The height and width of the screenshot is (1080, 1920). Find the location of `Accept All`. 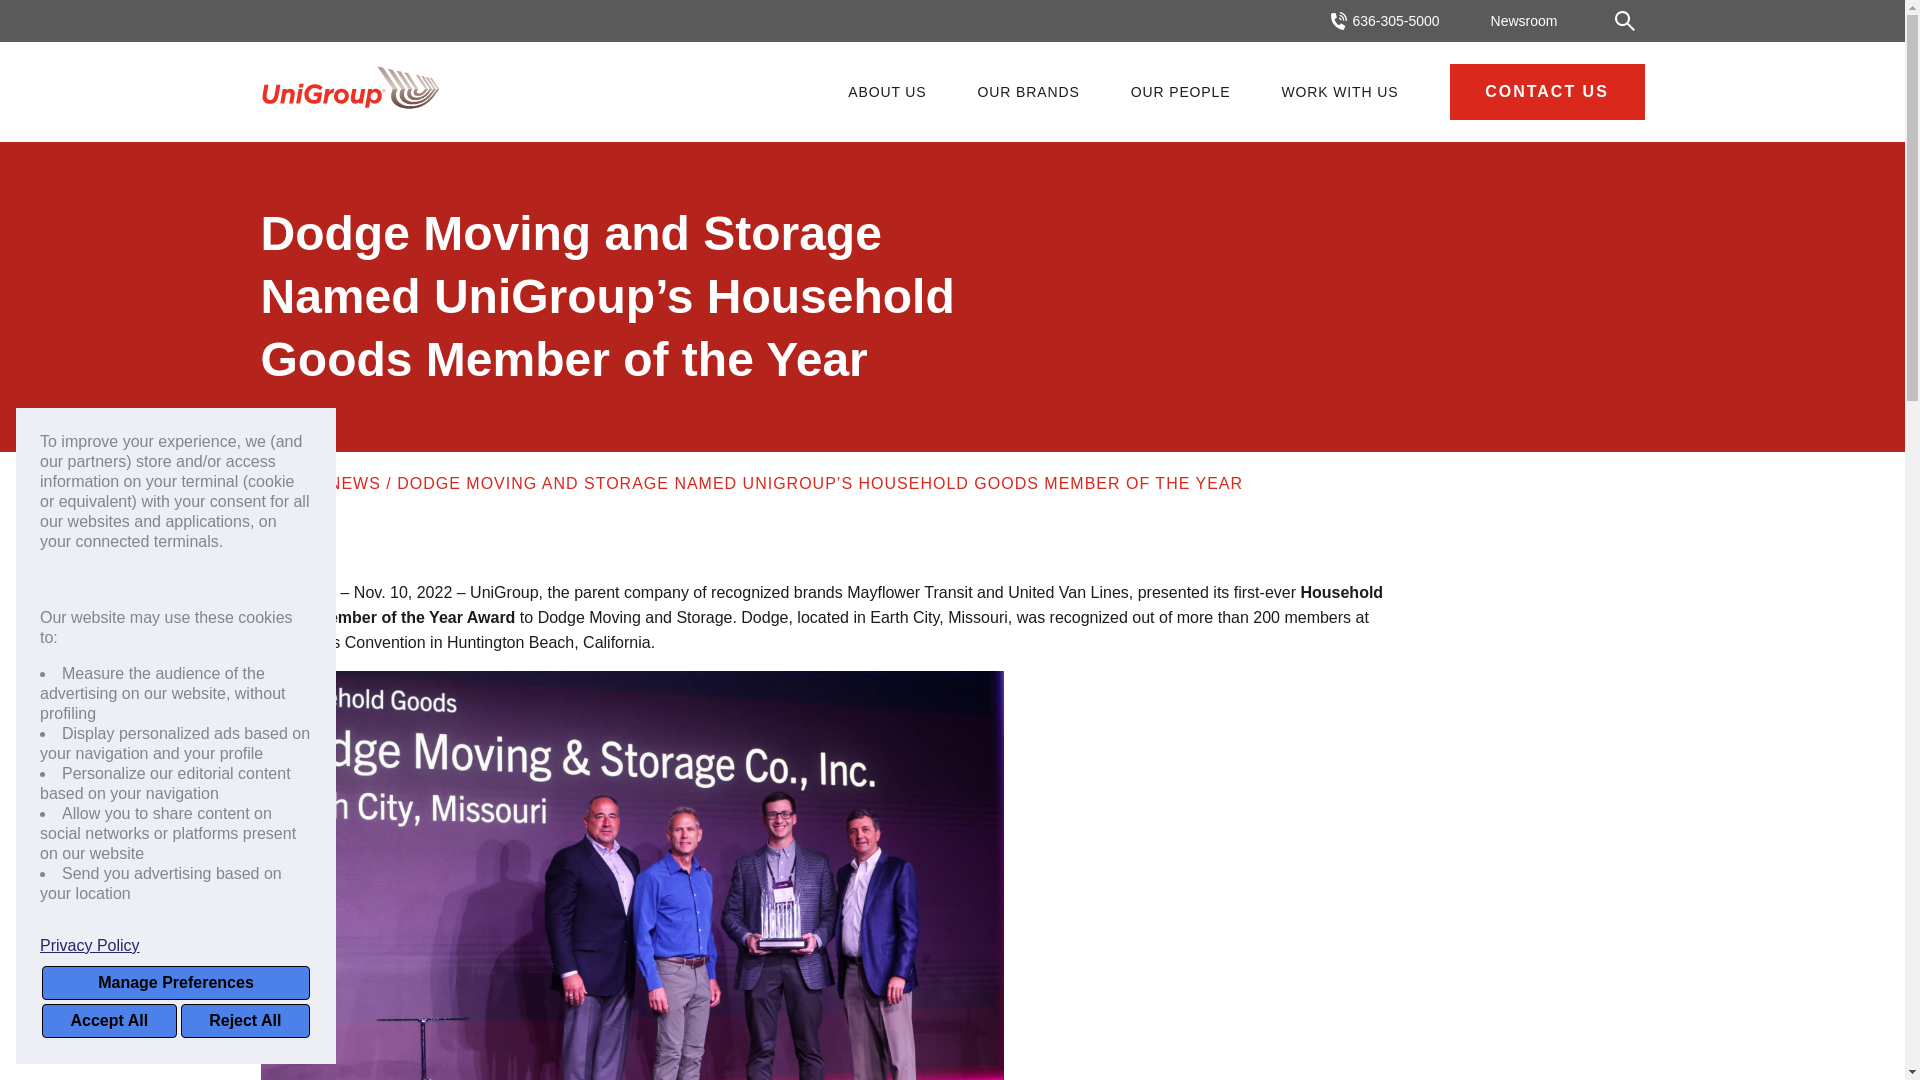

Accept All is located at coordinates (109, 1020).